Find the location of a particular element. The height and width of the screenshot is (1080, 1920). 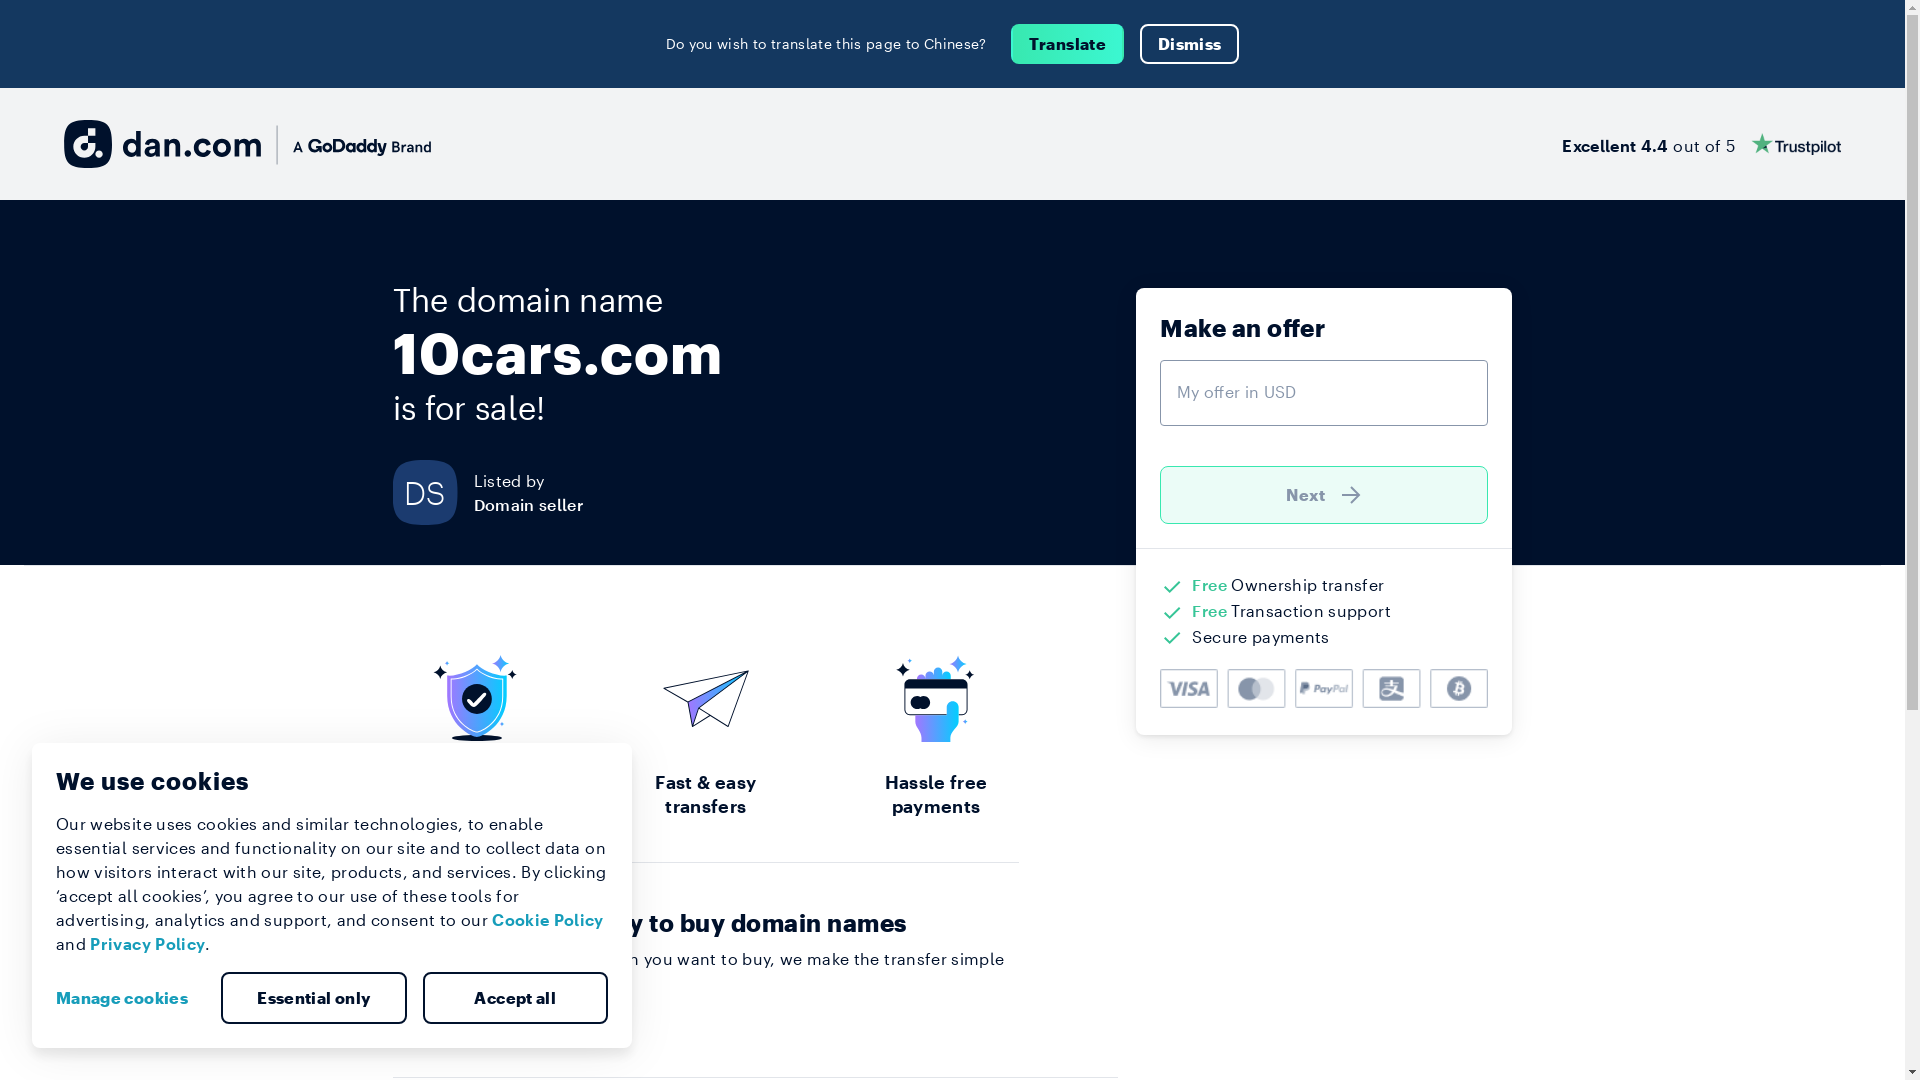

Essential only is located at coordinates (314, 998).